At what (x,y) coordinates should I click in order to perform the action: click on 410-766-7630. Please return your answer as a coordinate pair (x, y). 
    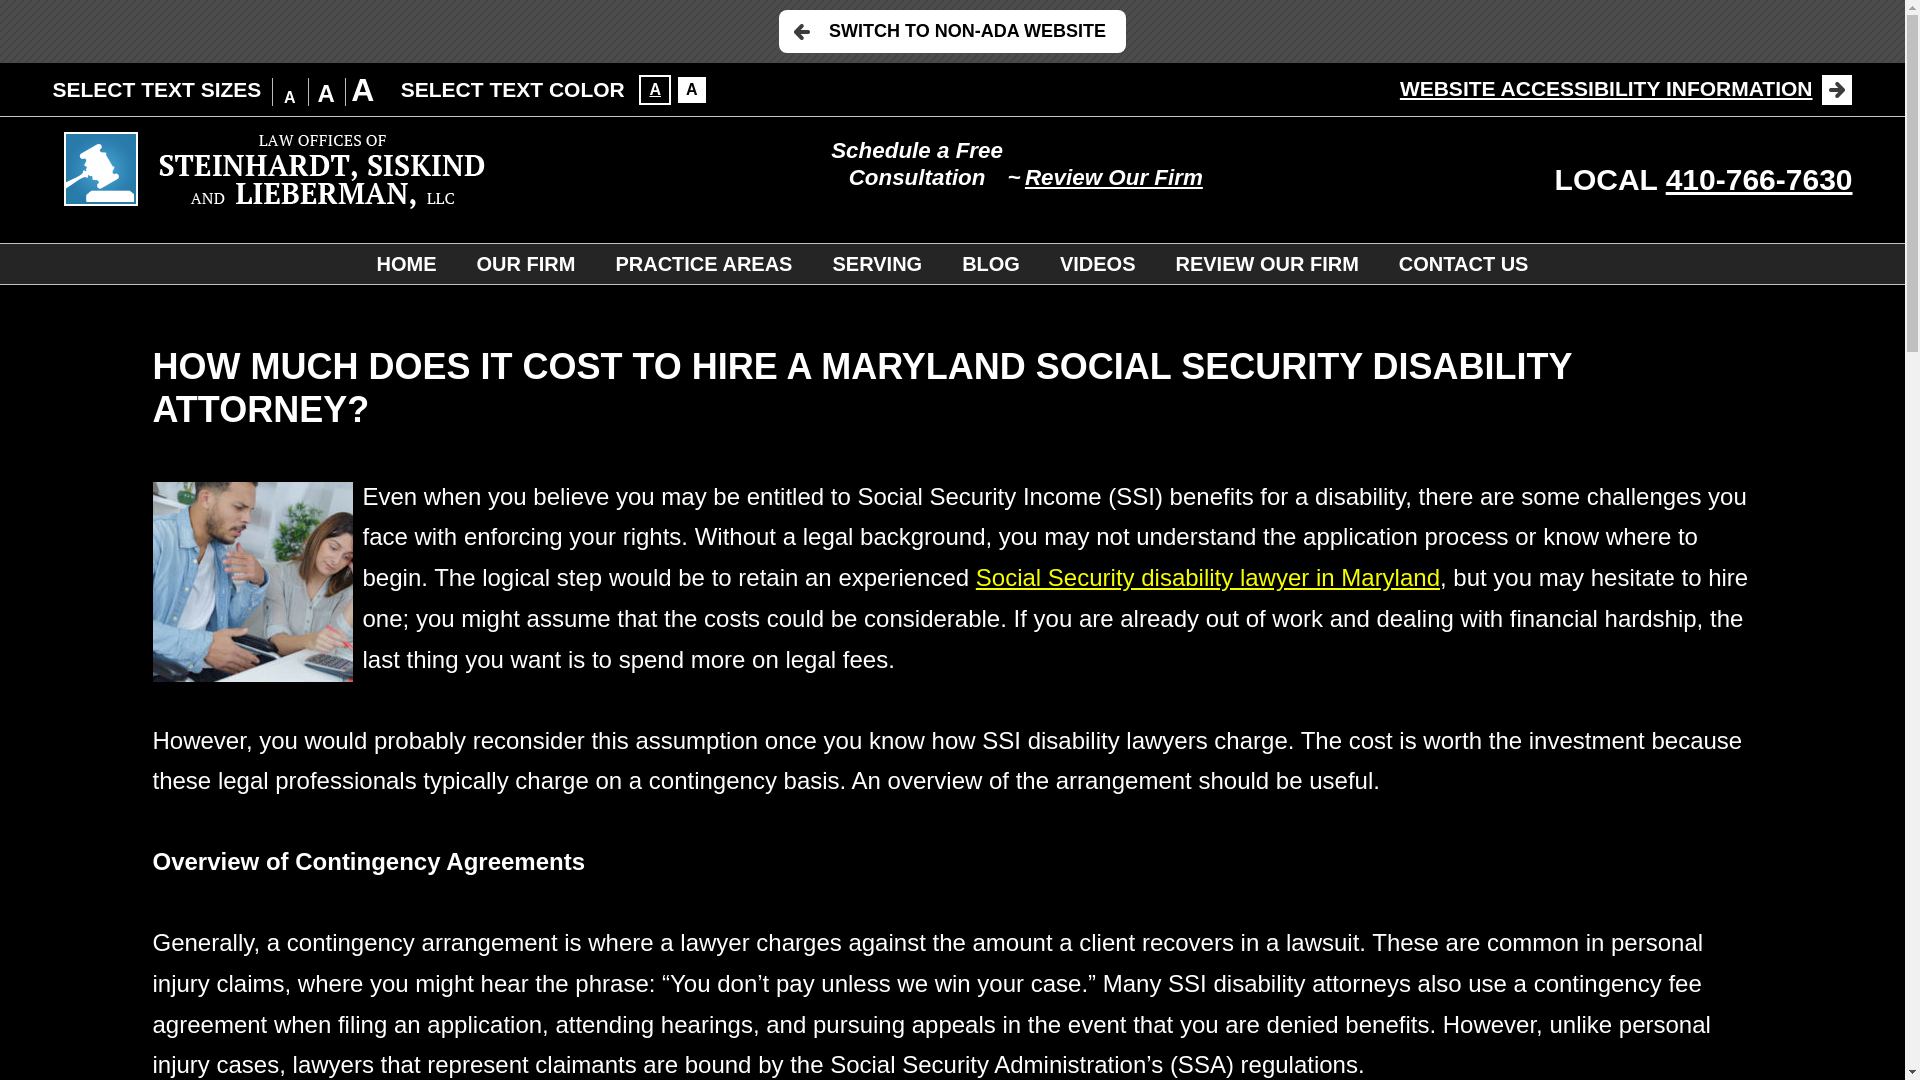
    Looking at the image, I should click on (1759, 179).